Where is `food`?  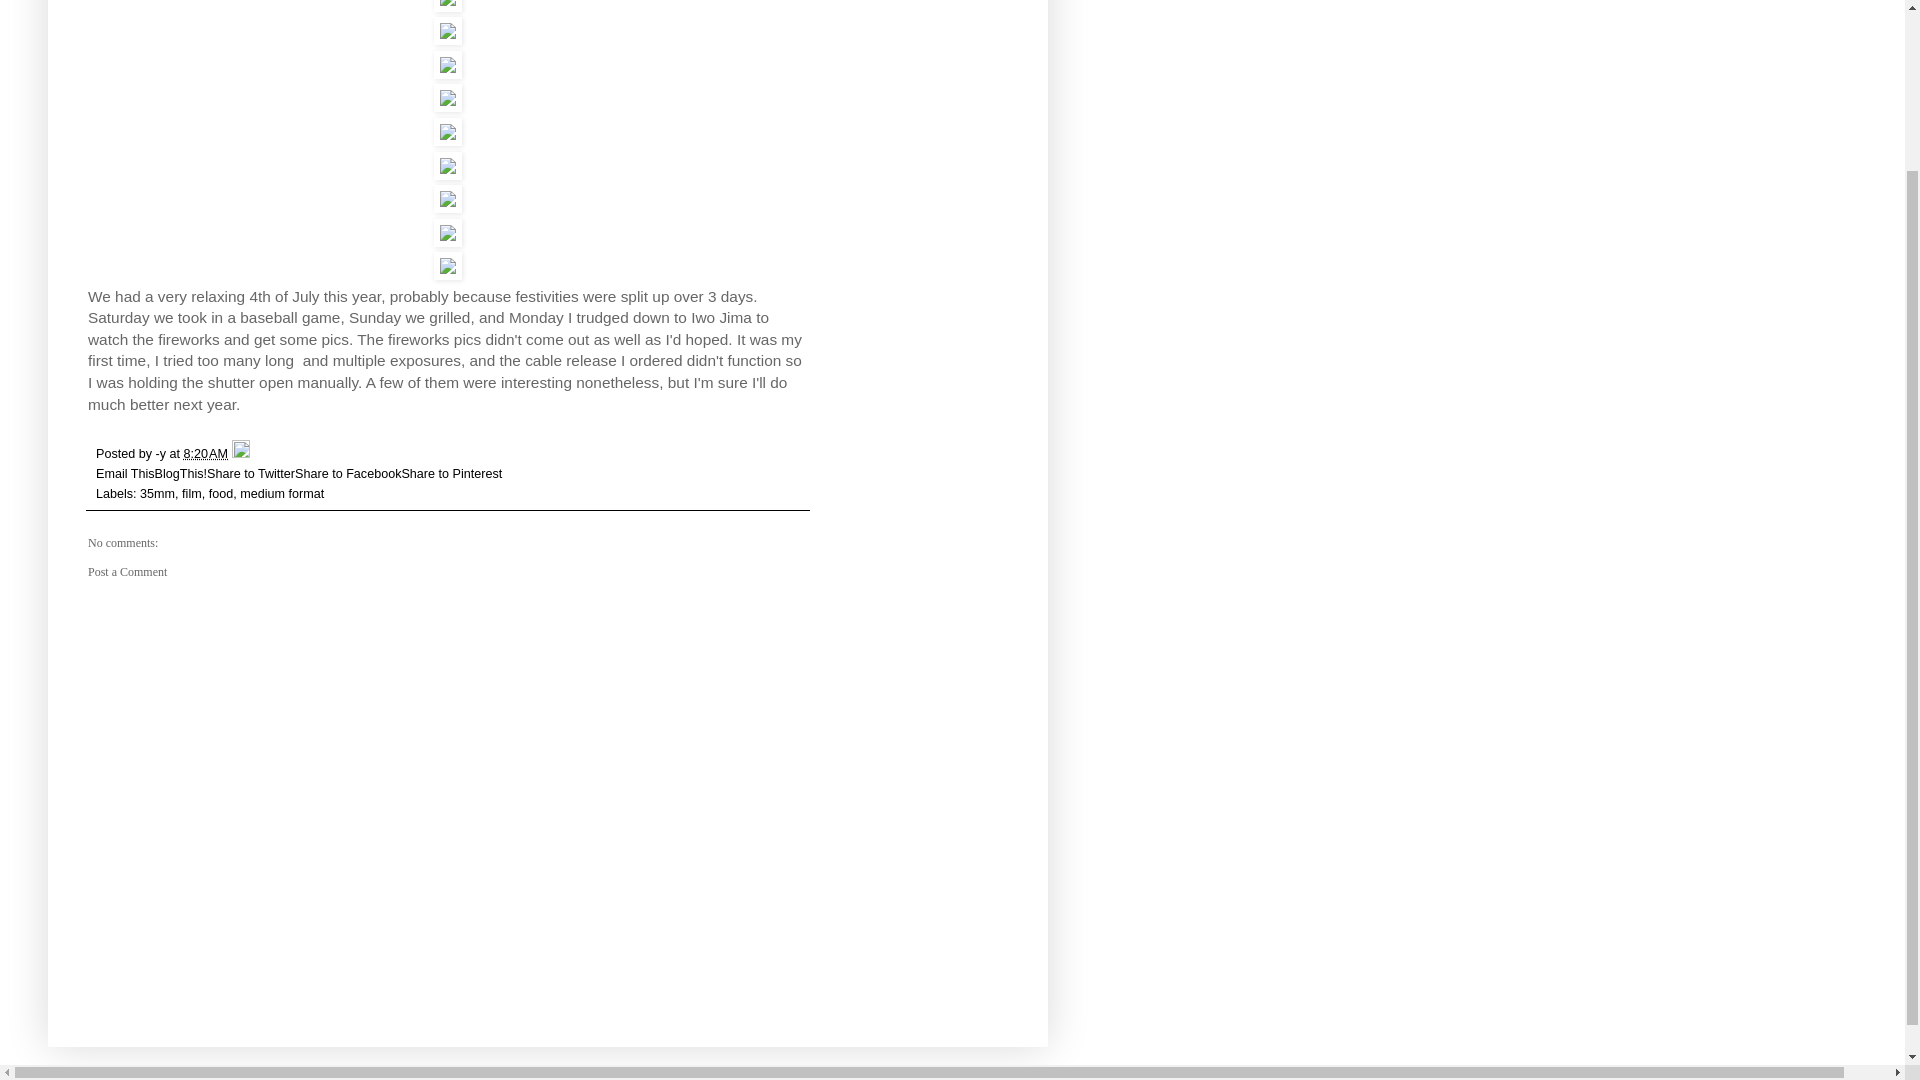
food is located at coordinates (222, 494).